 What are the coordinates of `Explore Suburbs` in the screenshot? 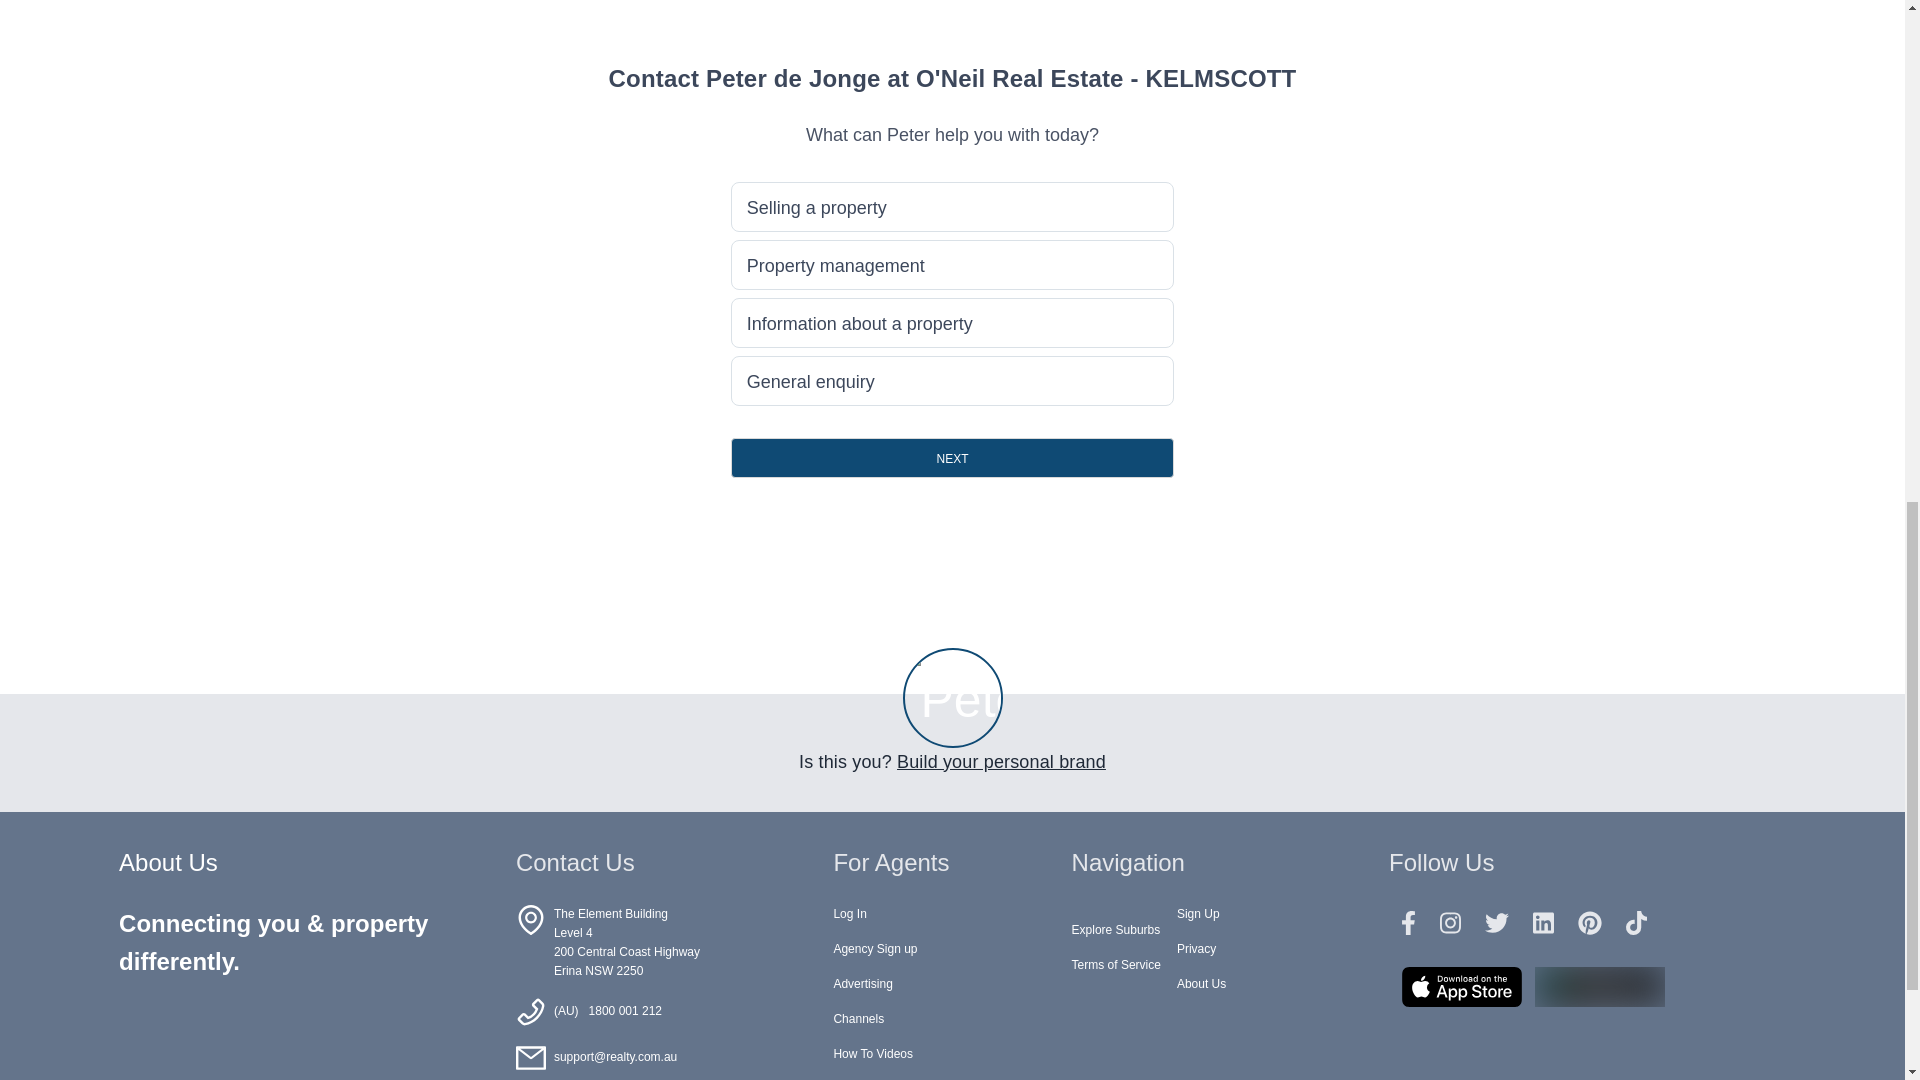 It's located at (1116, 930).